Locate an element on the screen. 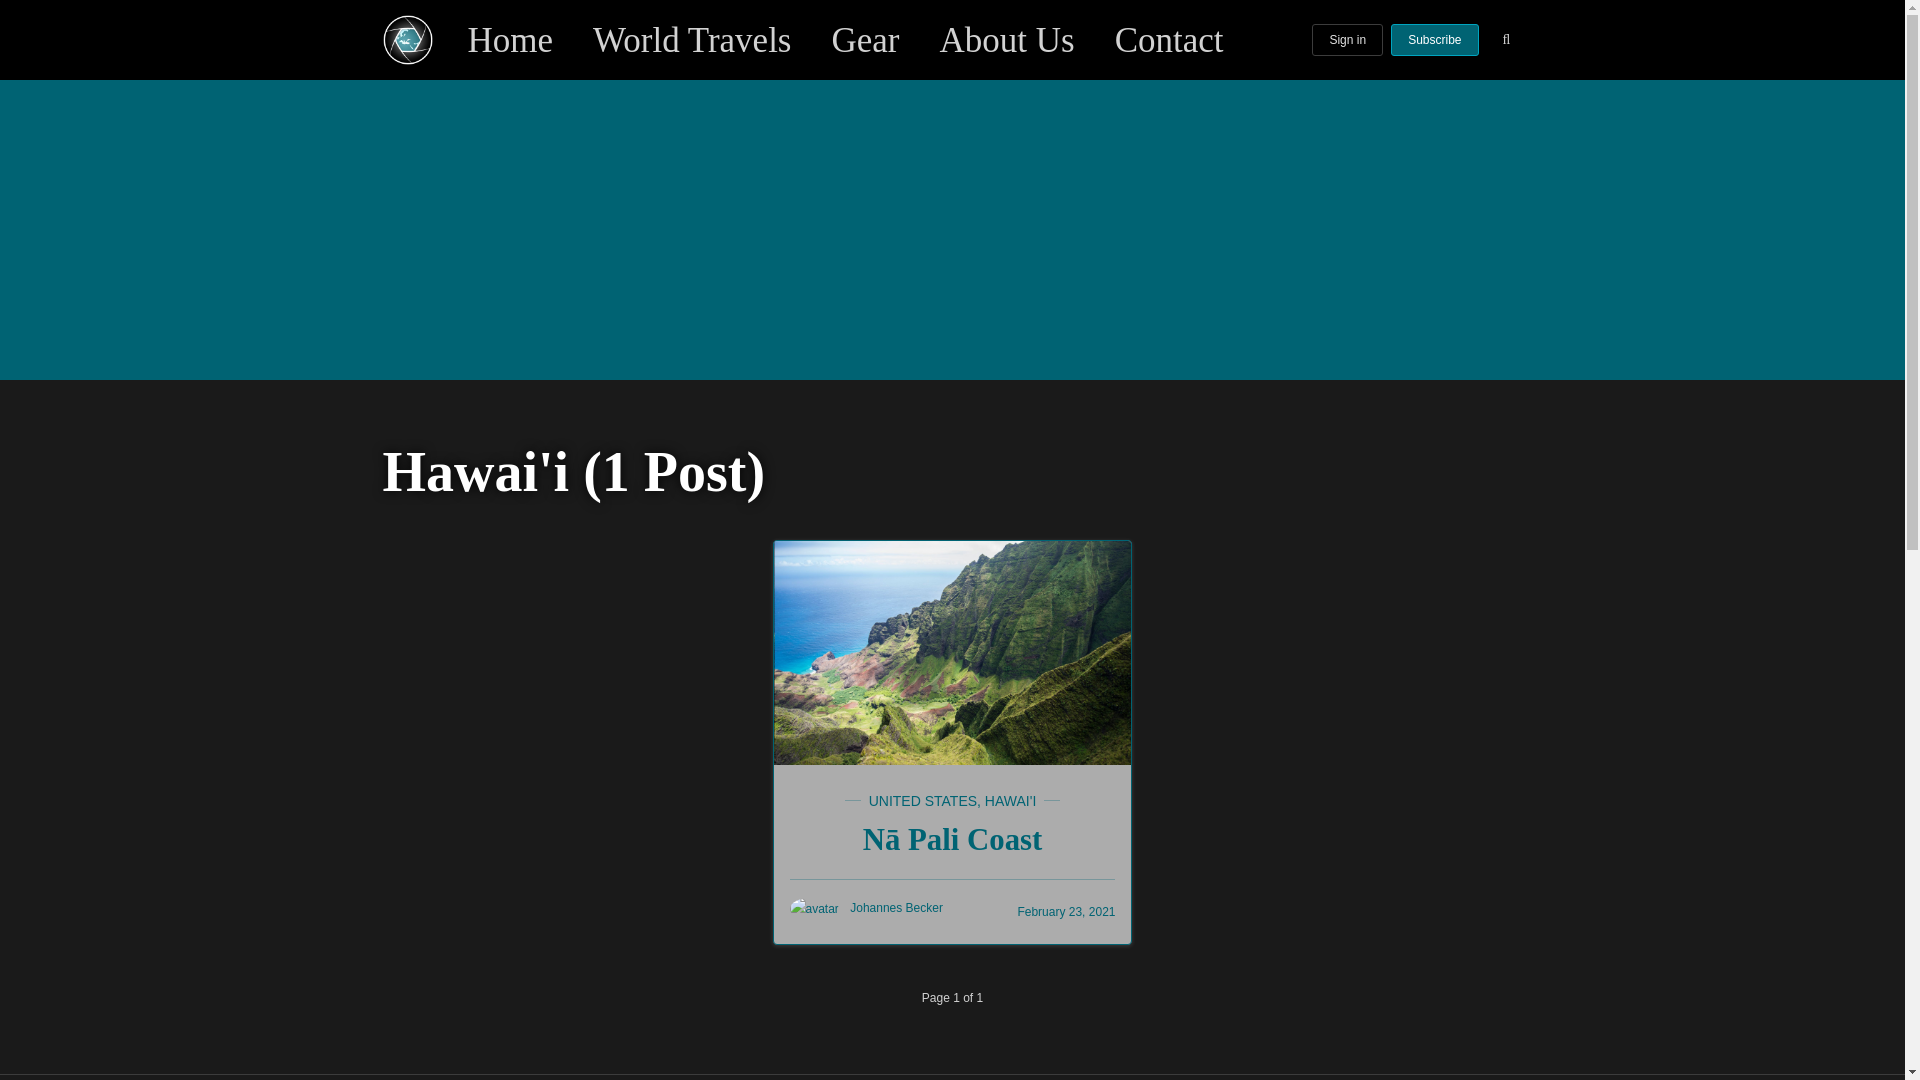 This screenshot has height=1080, width=1920. UNITED STATES is located at coordinates (923, 800).